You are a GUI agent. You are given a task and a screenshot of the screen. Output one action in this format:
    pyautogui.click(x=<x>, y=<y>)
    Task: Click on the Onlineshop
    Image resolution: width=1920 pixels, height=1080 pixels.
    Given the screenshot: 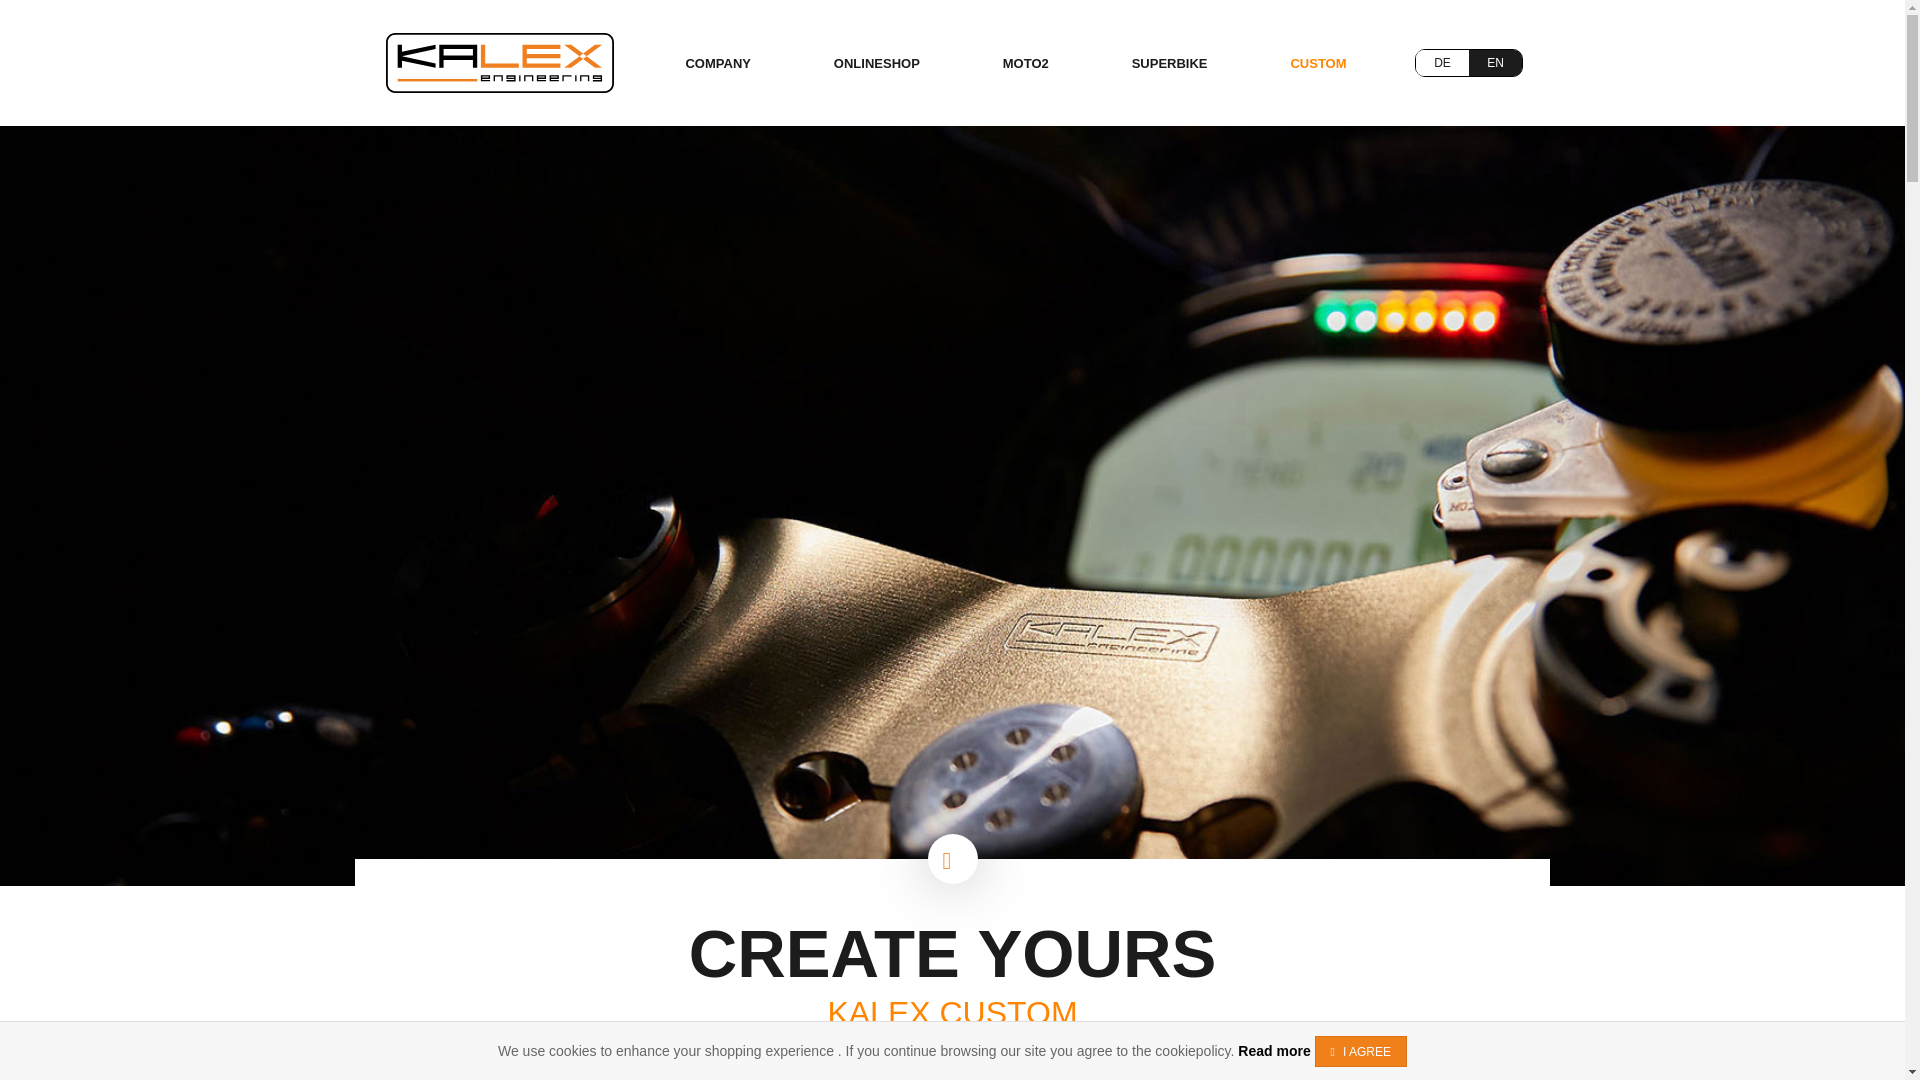 What is the action you would take?
    pyautogui.click(x=876, y=64)
    